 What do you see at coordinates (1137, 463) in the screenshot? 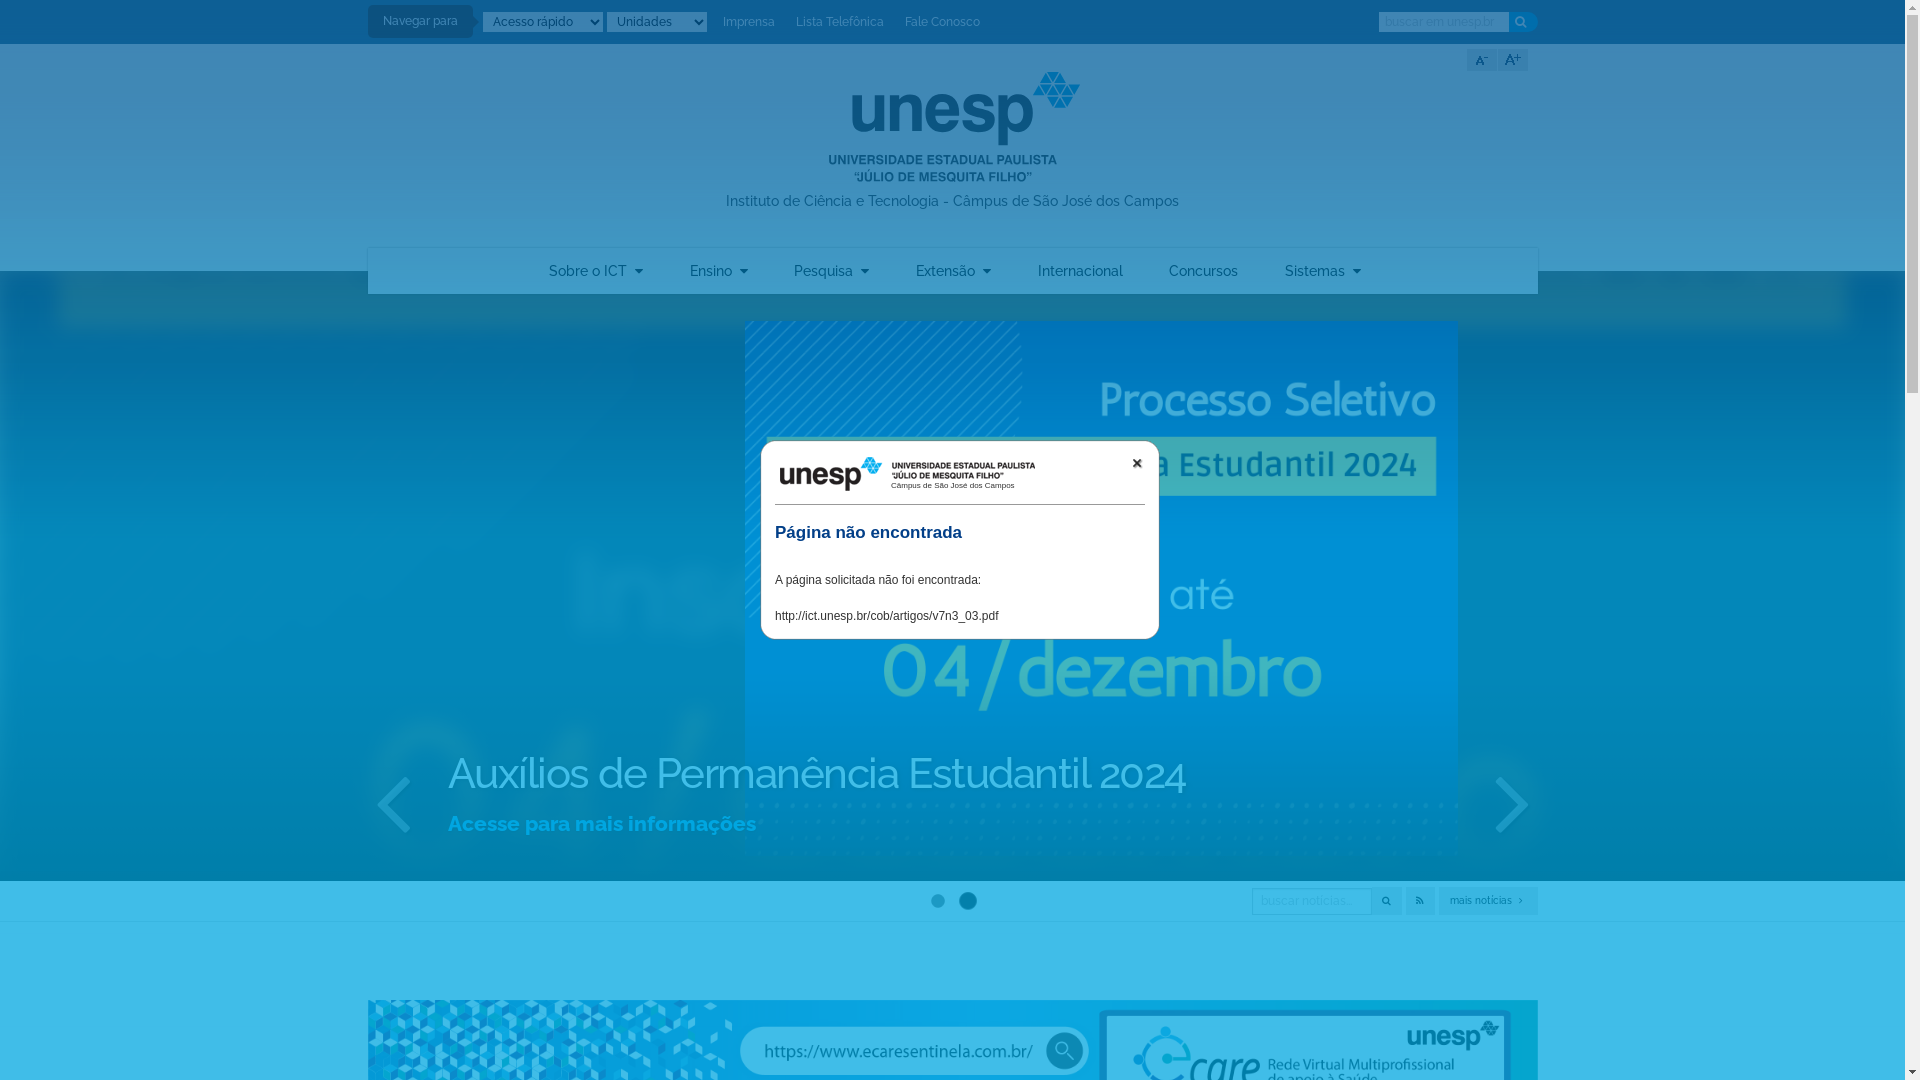
I see `Fechar` at bounding box center [1137, 463].